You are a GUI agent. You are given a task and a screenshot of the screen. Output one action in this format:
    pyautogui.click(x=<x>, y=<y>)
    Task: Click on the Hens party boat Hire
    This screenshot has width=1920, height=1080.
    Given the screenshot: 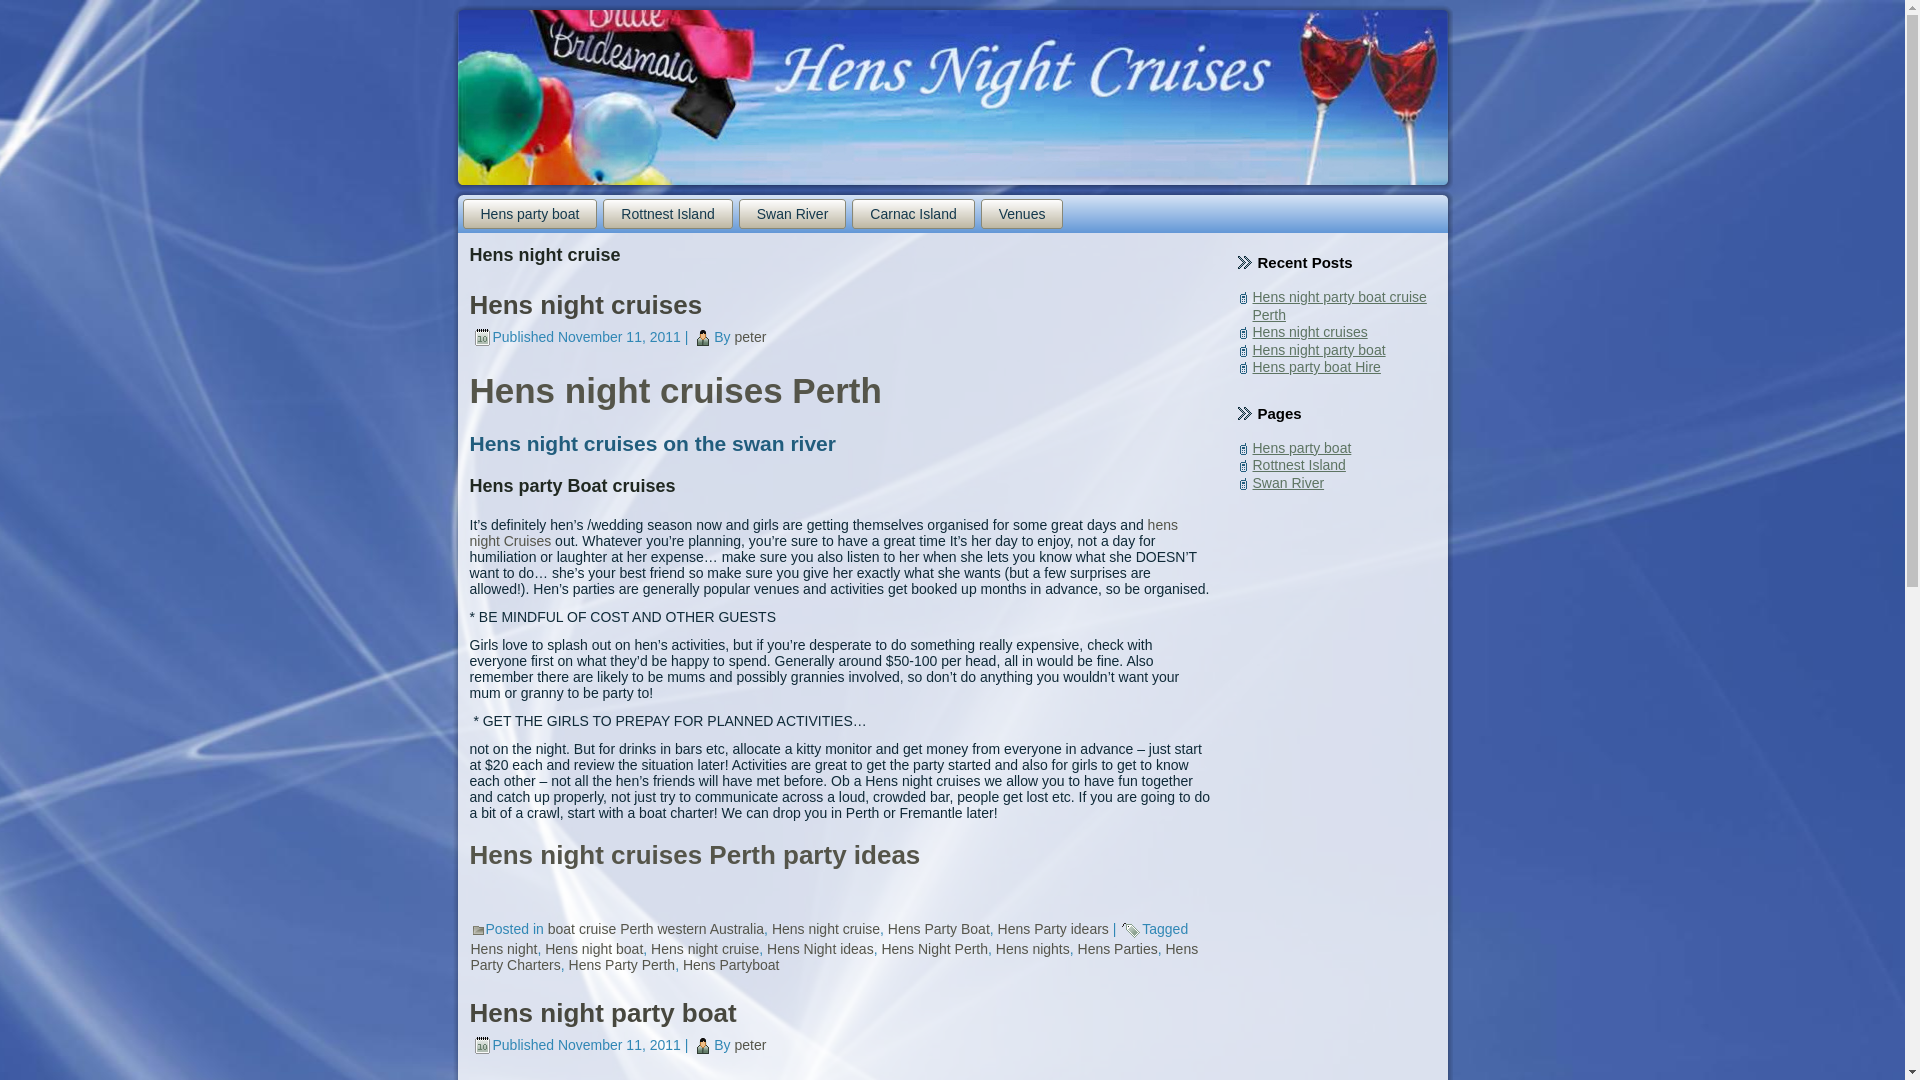 What is the action you would take?
    pyautogui.click(x=1316, y=367)
    